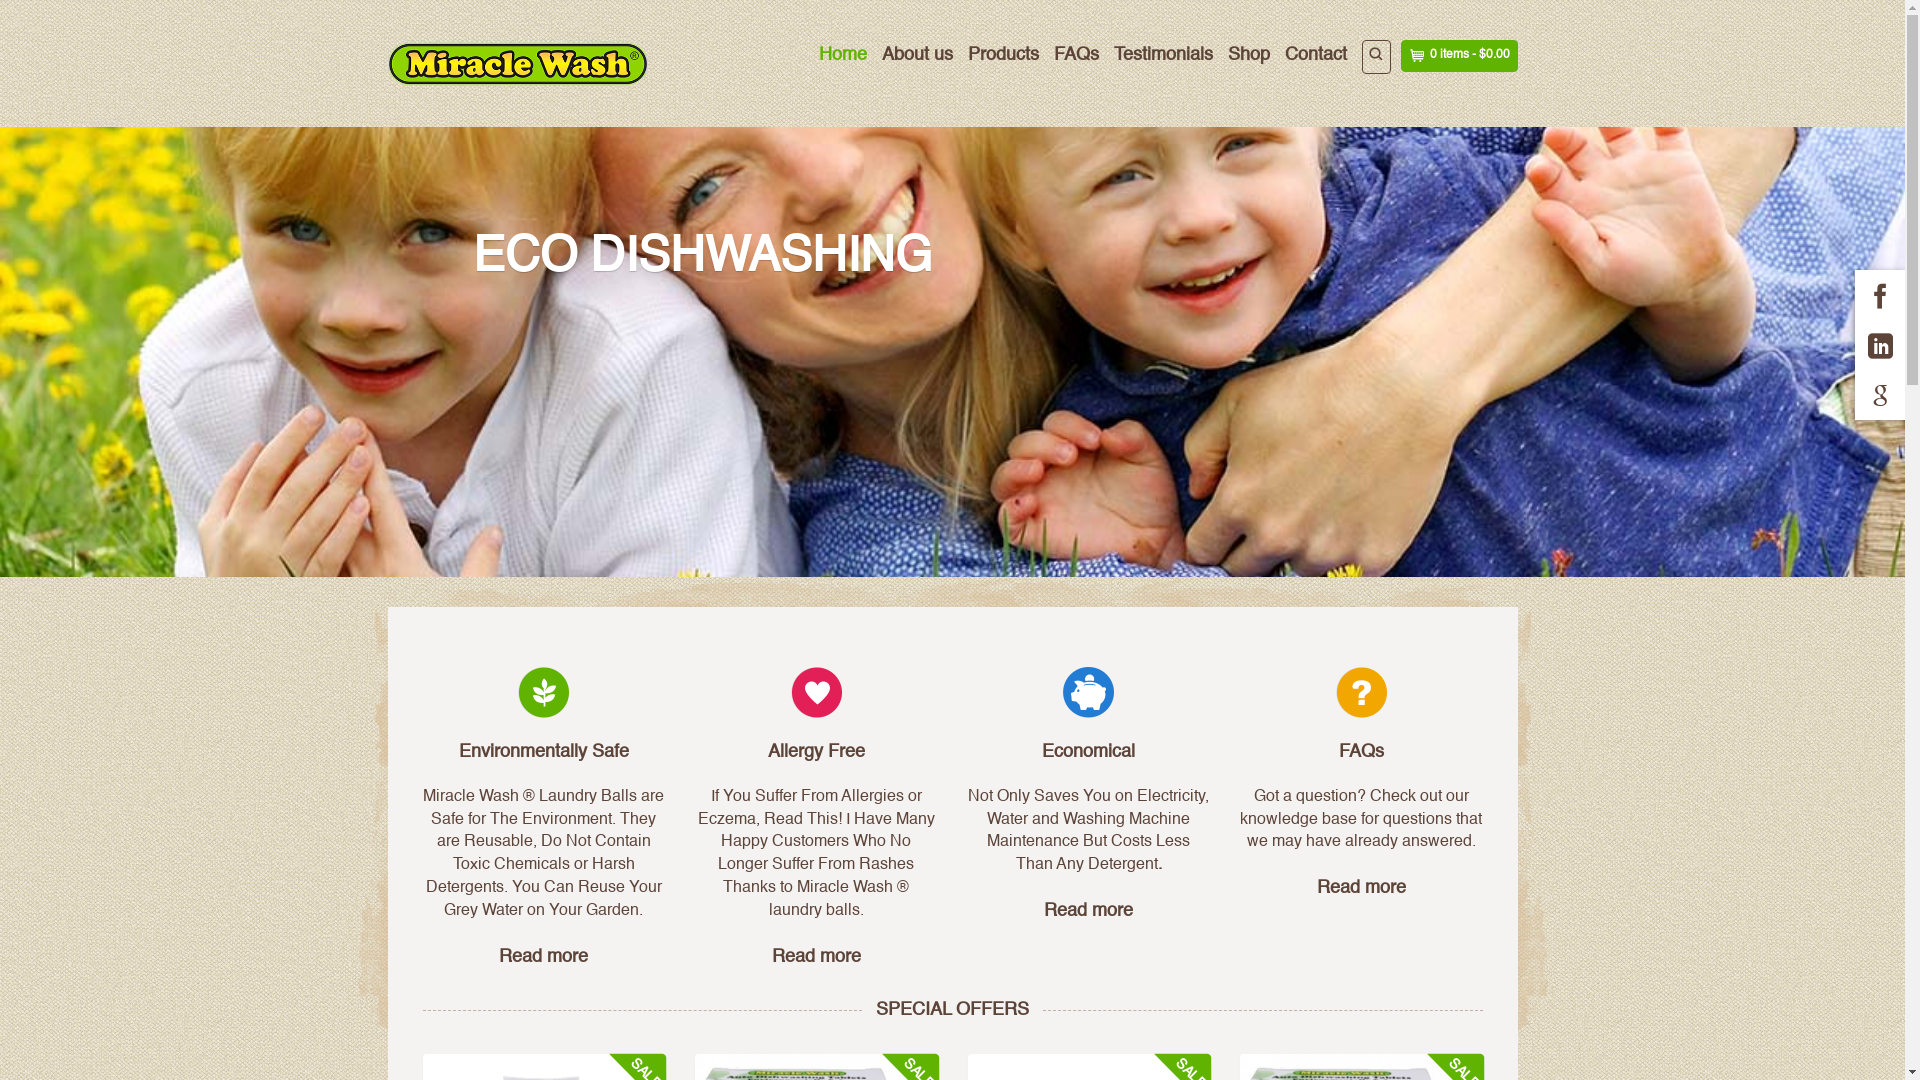 This screenshot has width=1920, height=1080. I want to click on Testimonials, so click(1164, 55).